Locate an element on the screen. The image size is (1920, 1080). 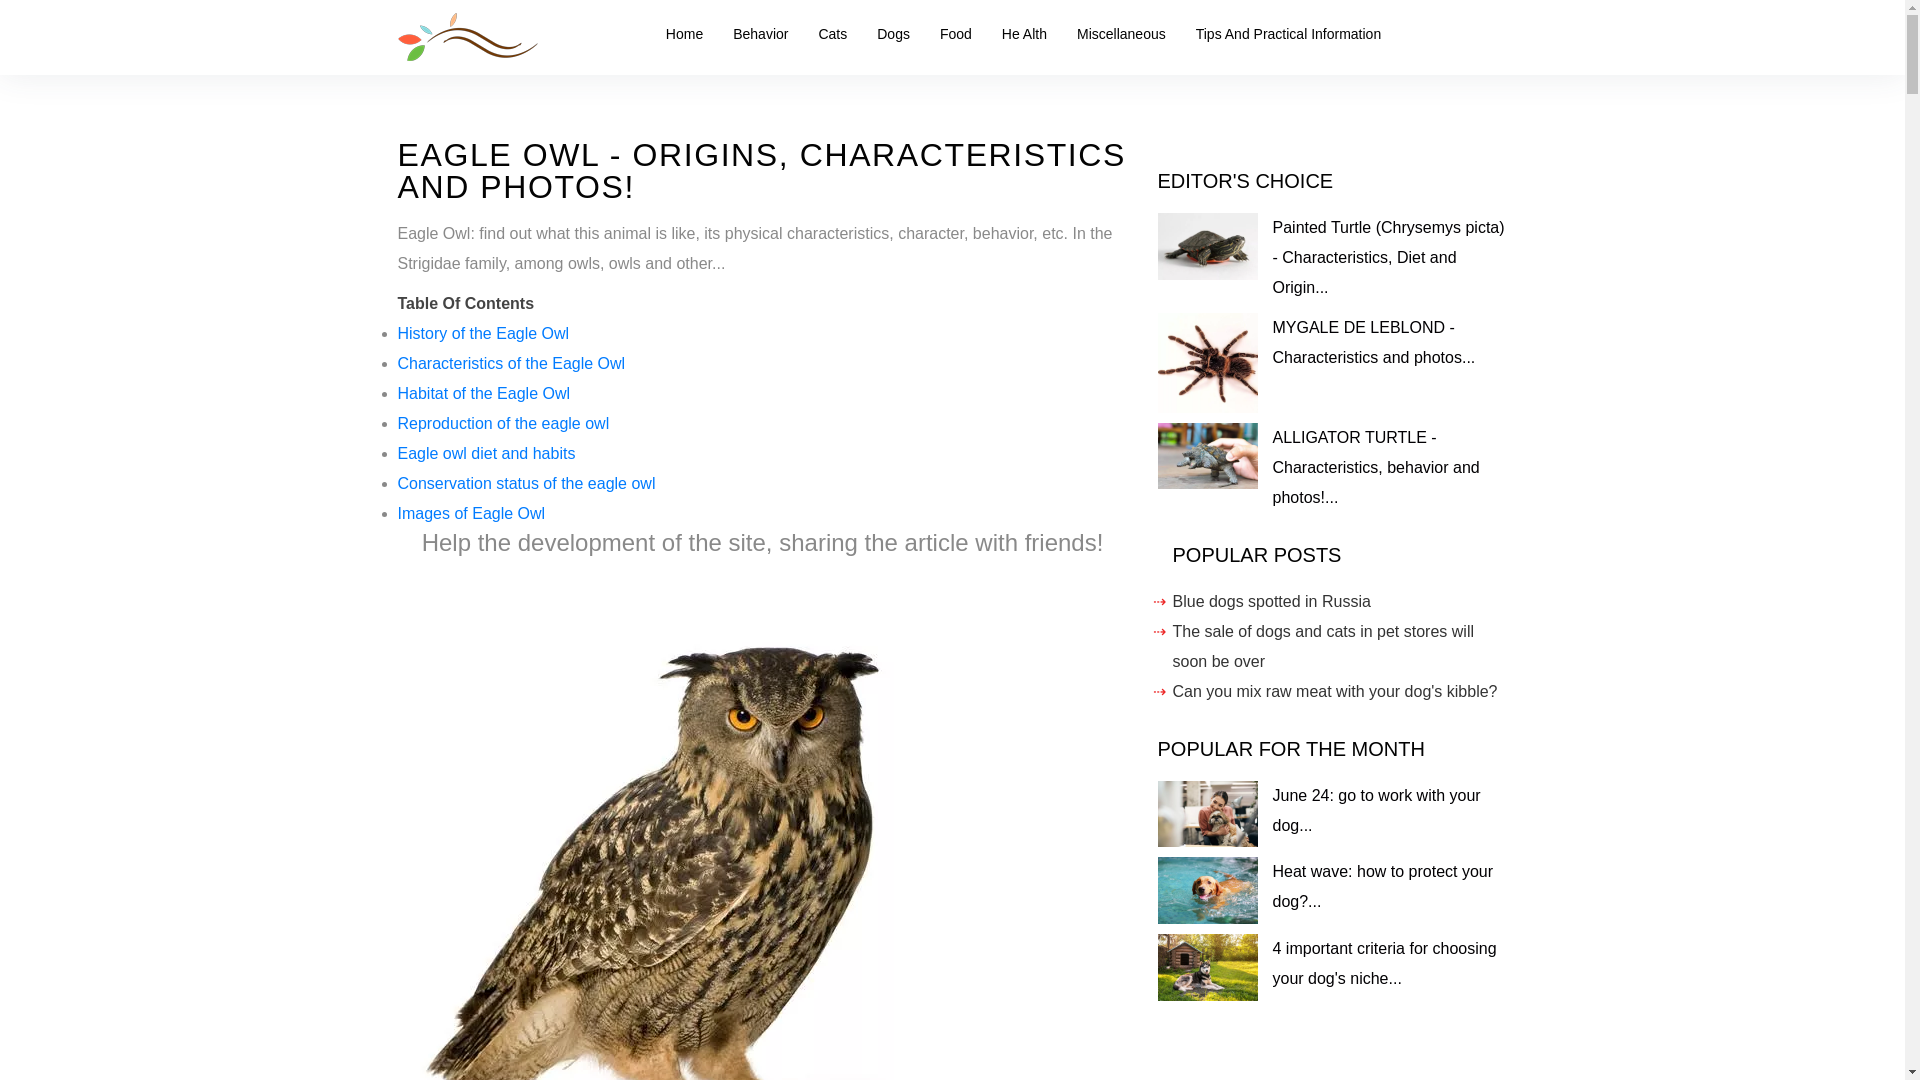
Conservation status of the eagle owl is located at coordinates (526, 484).